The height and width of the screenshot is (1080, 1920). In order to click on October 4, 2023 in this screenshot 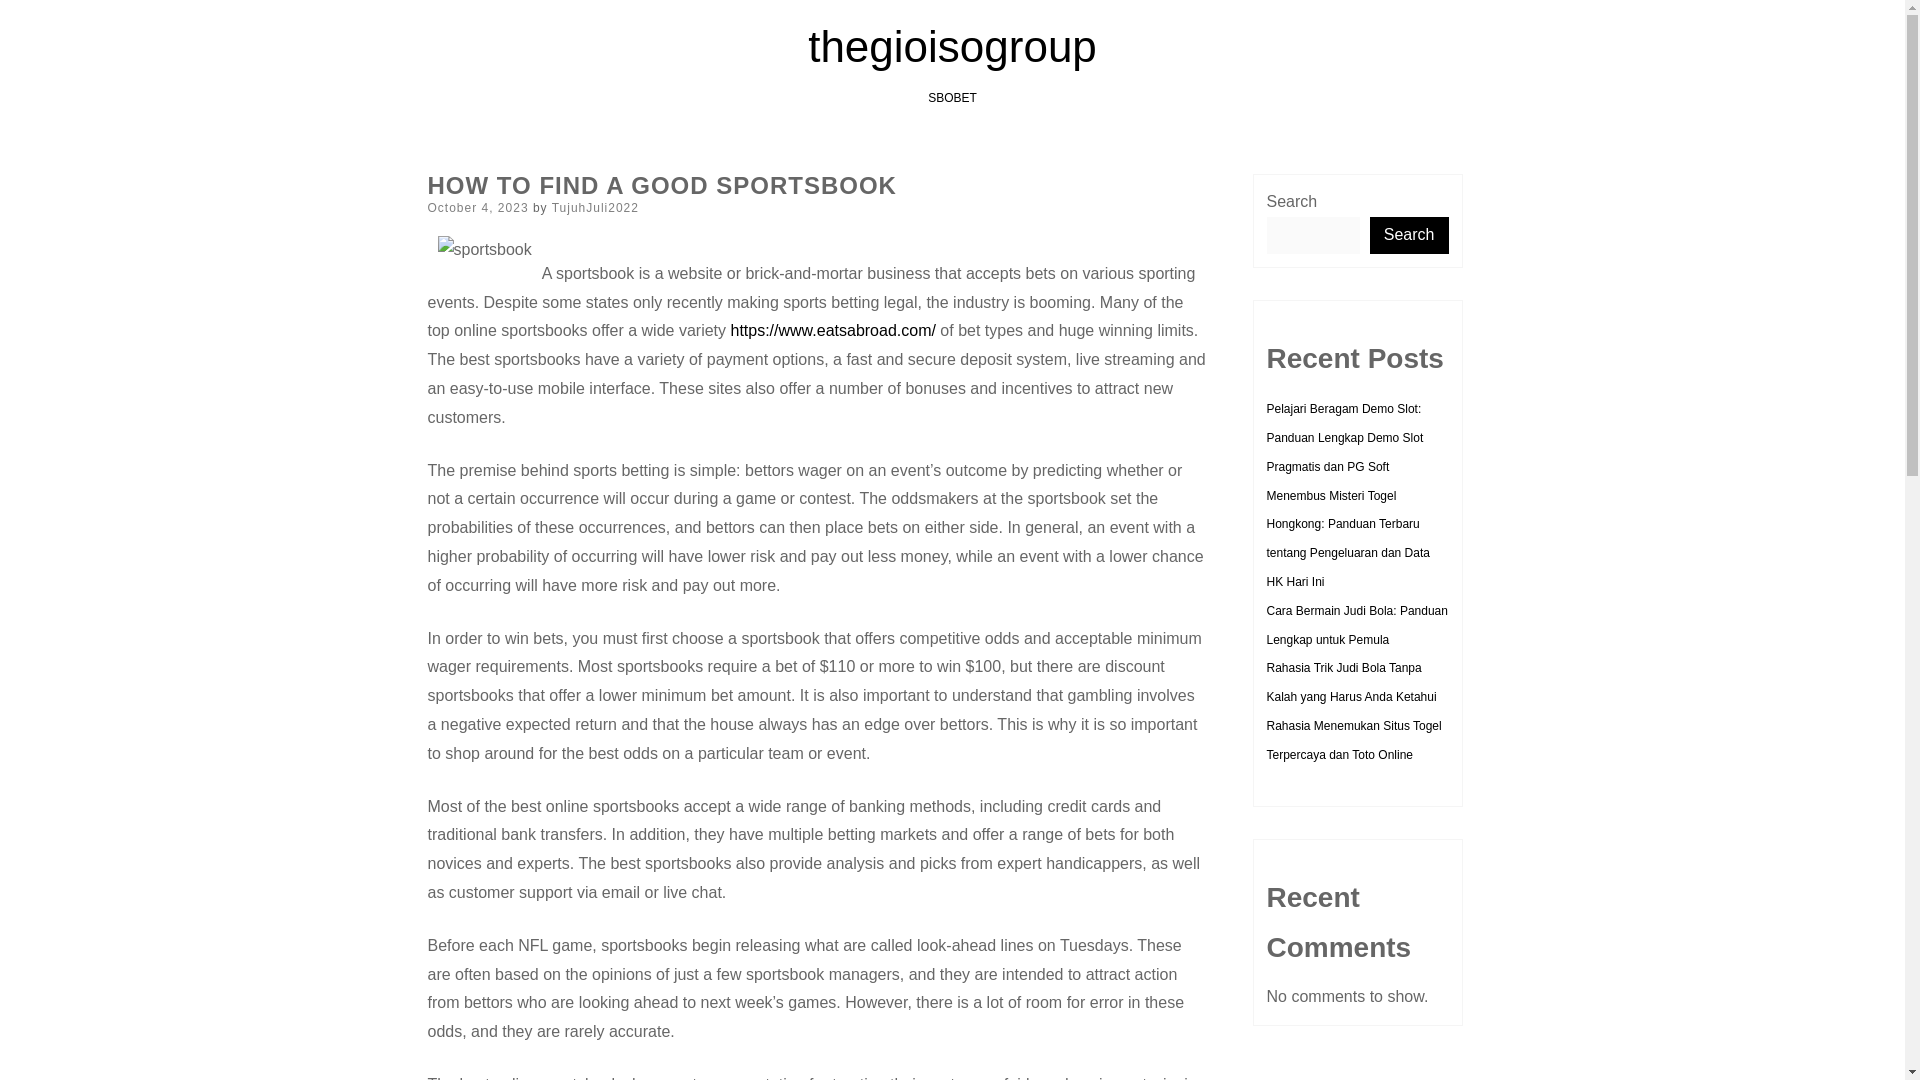, I will do `click(478, 207)`.